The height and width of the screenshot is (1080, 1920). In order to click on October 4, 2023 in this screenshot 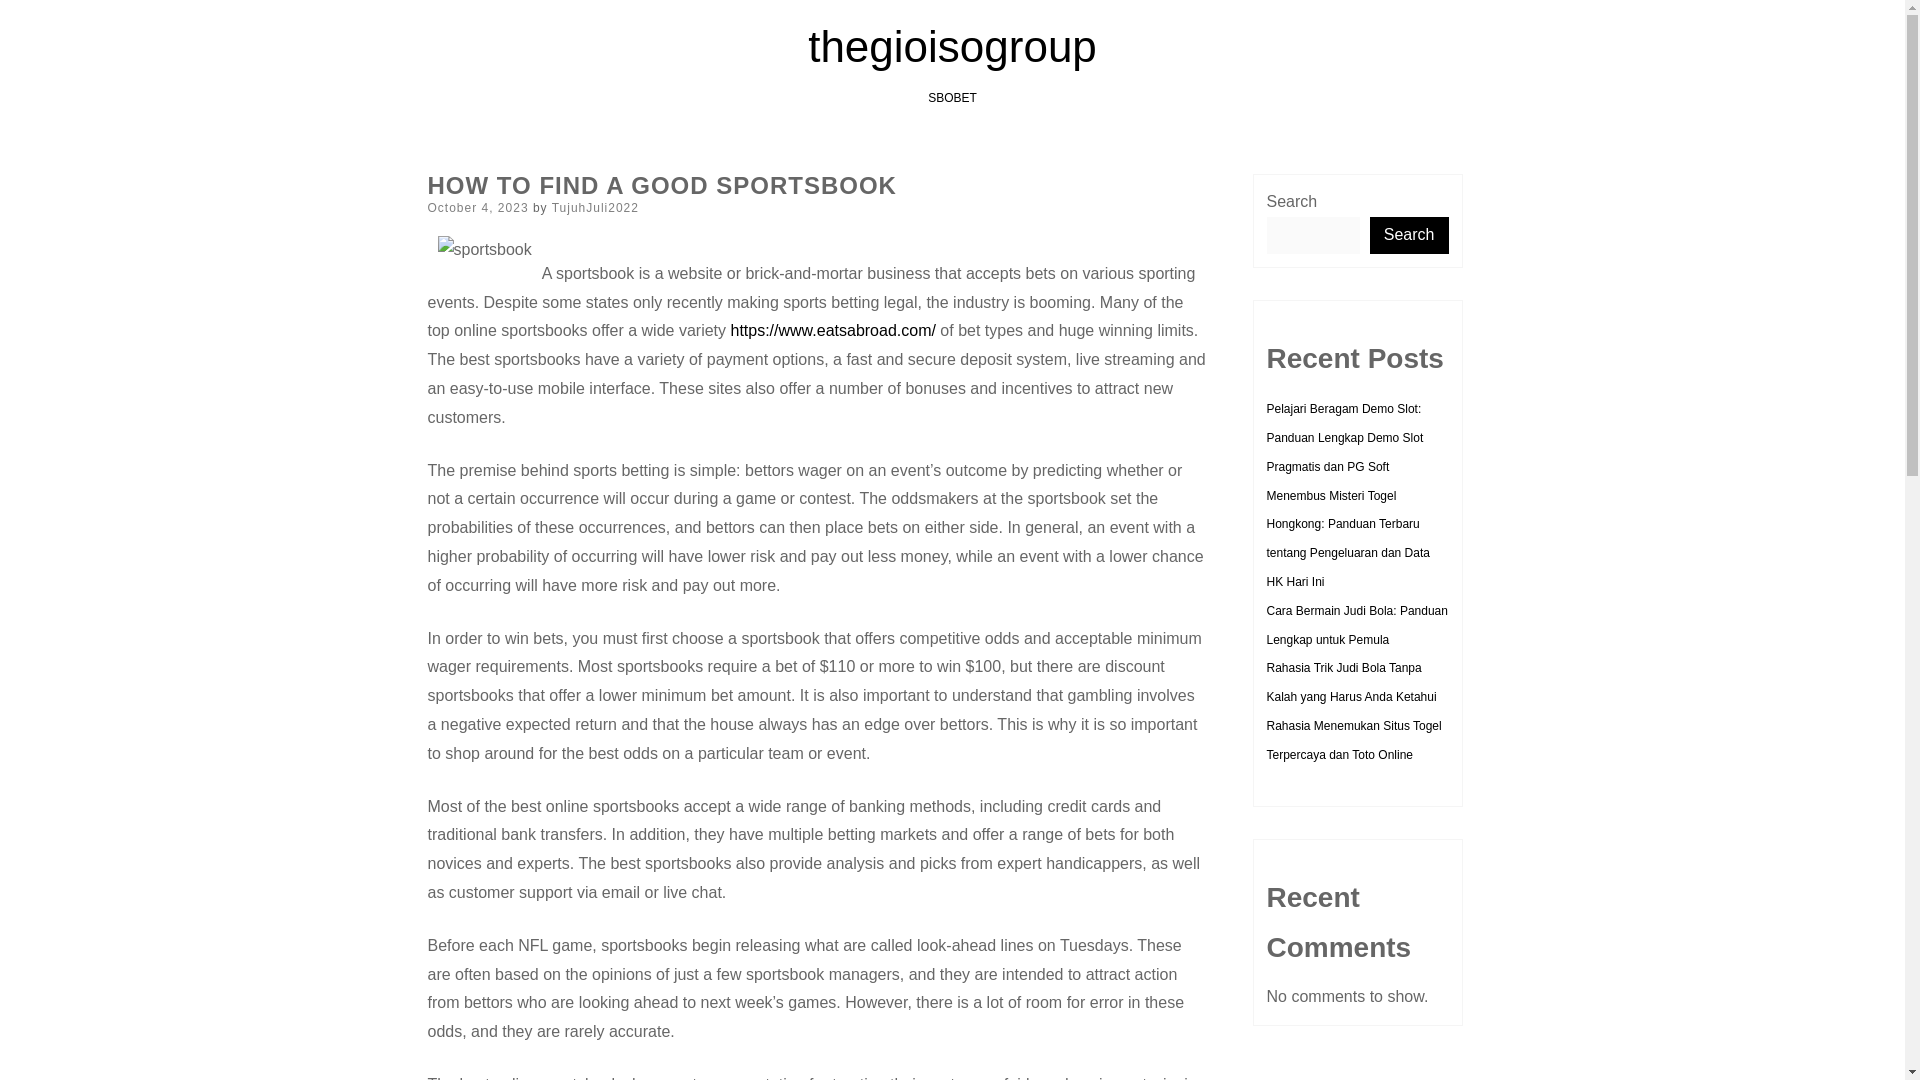, I will do `click(478, 207)`.